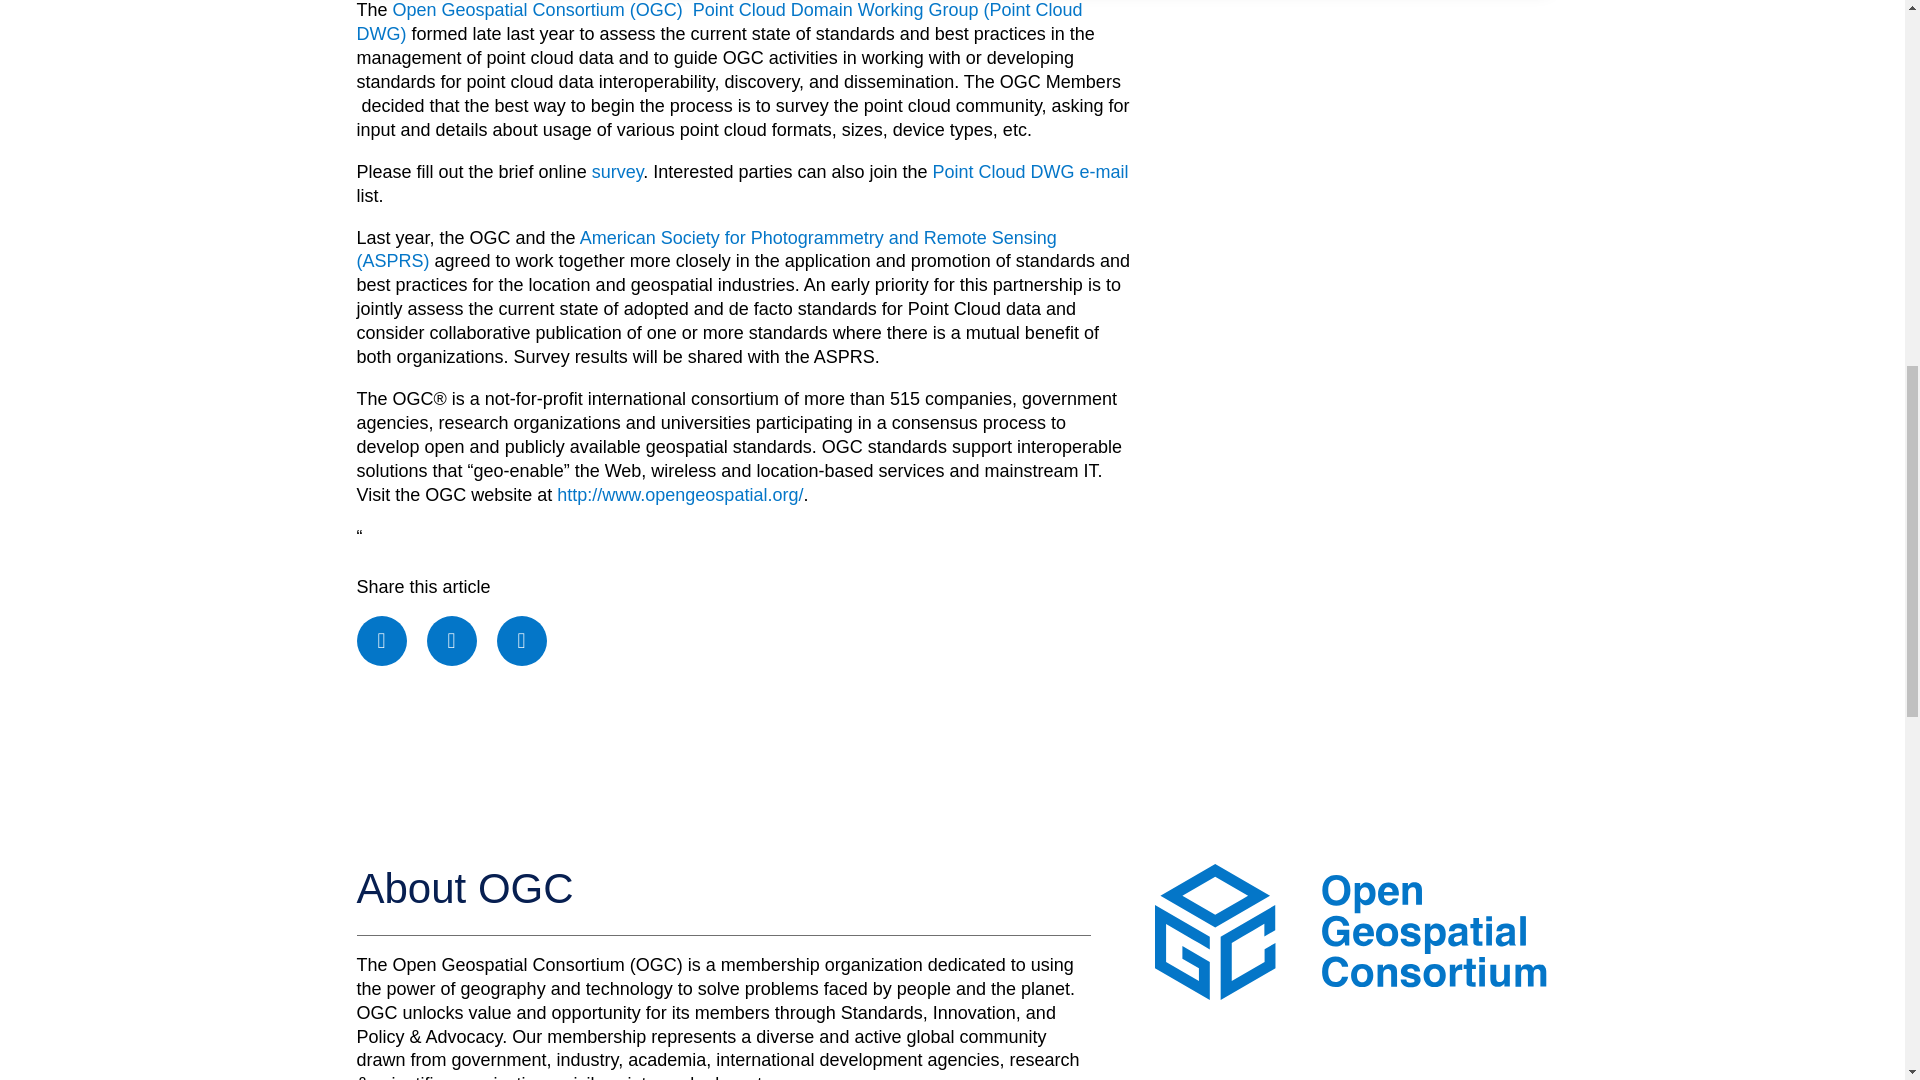 This screenshot has height=1080, width=1920. I want to click on Facebook, so click(380, 640).